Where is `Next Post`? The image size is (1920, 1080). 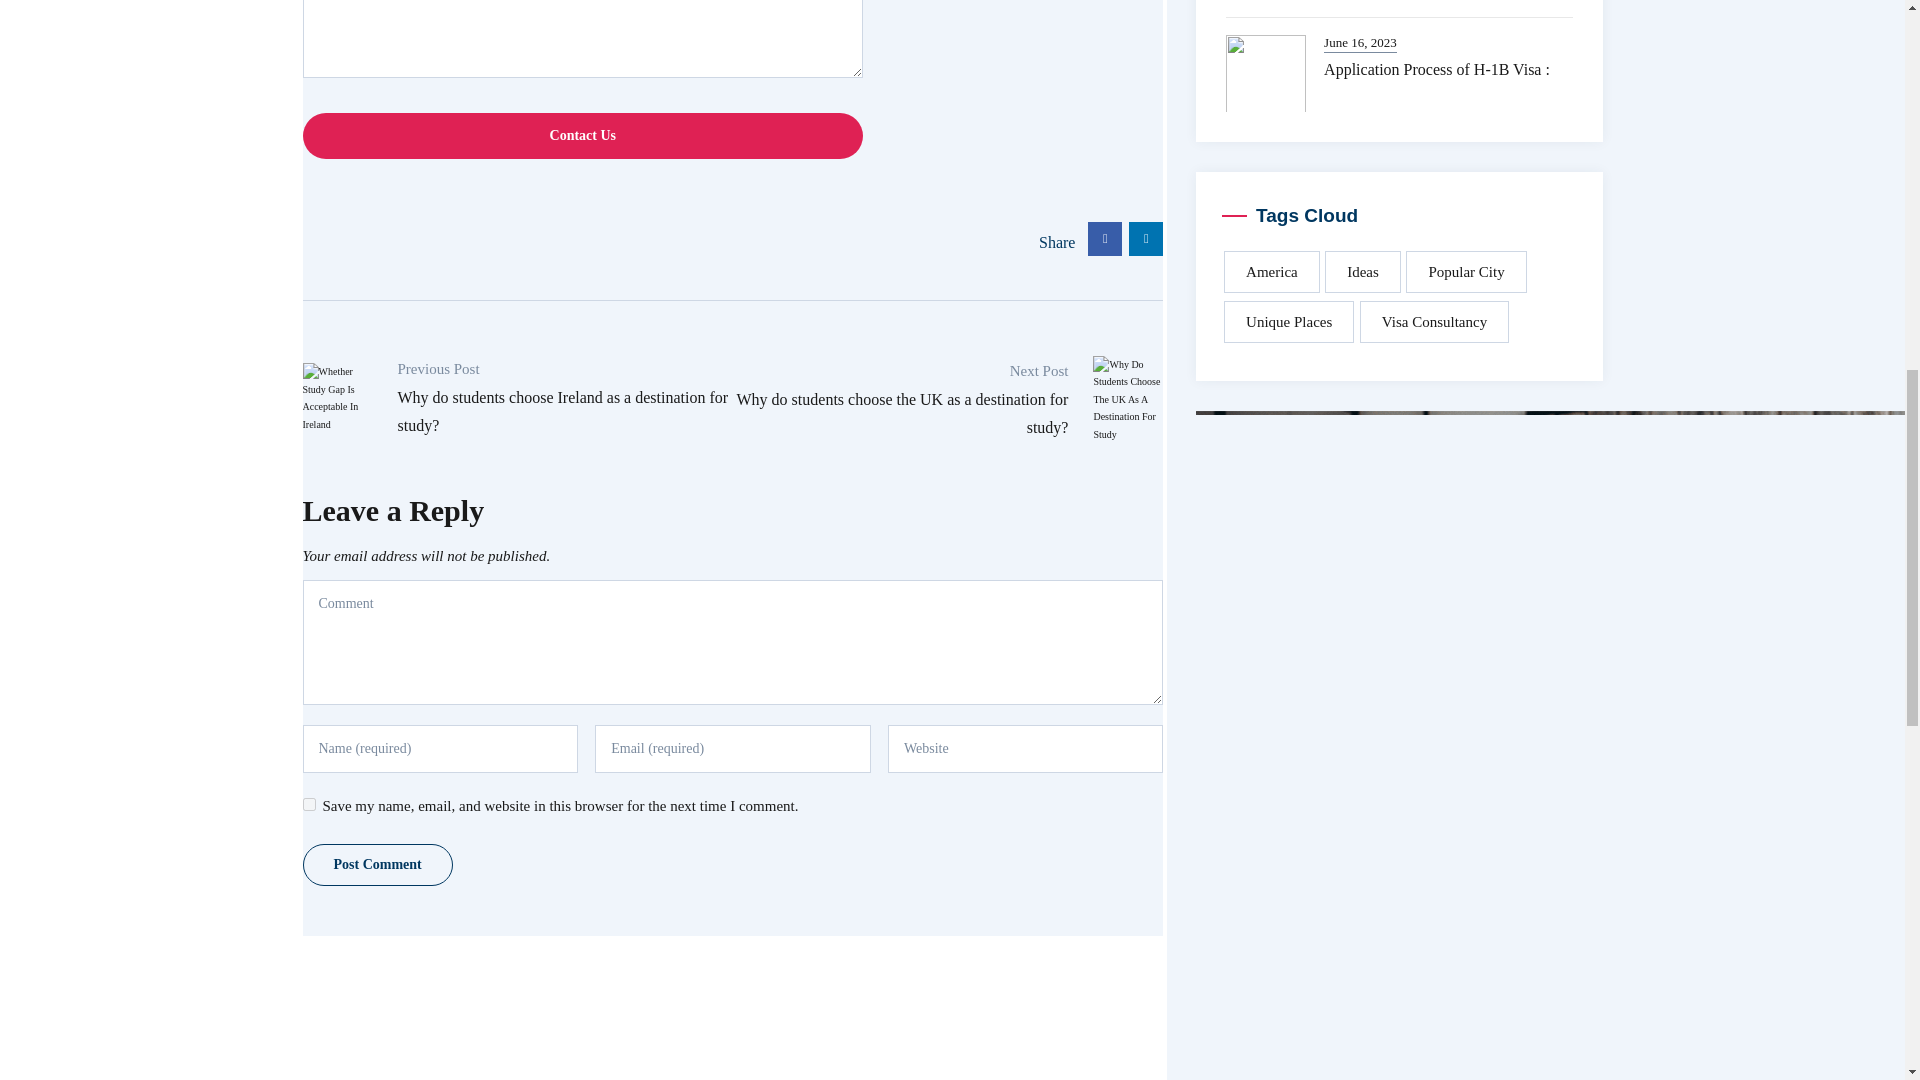
Next Post is located at coordinates (900, 382).